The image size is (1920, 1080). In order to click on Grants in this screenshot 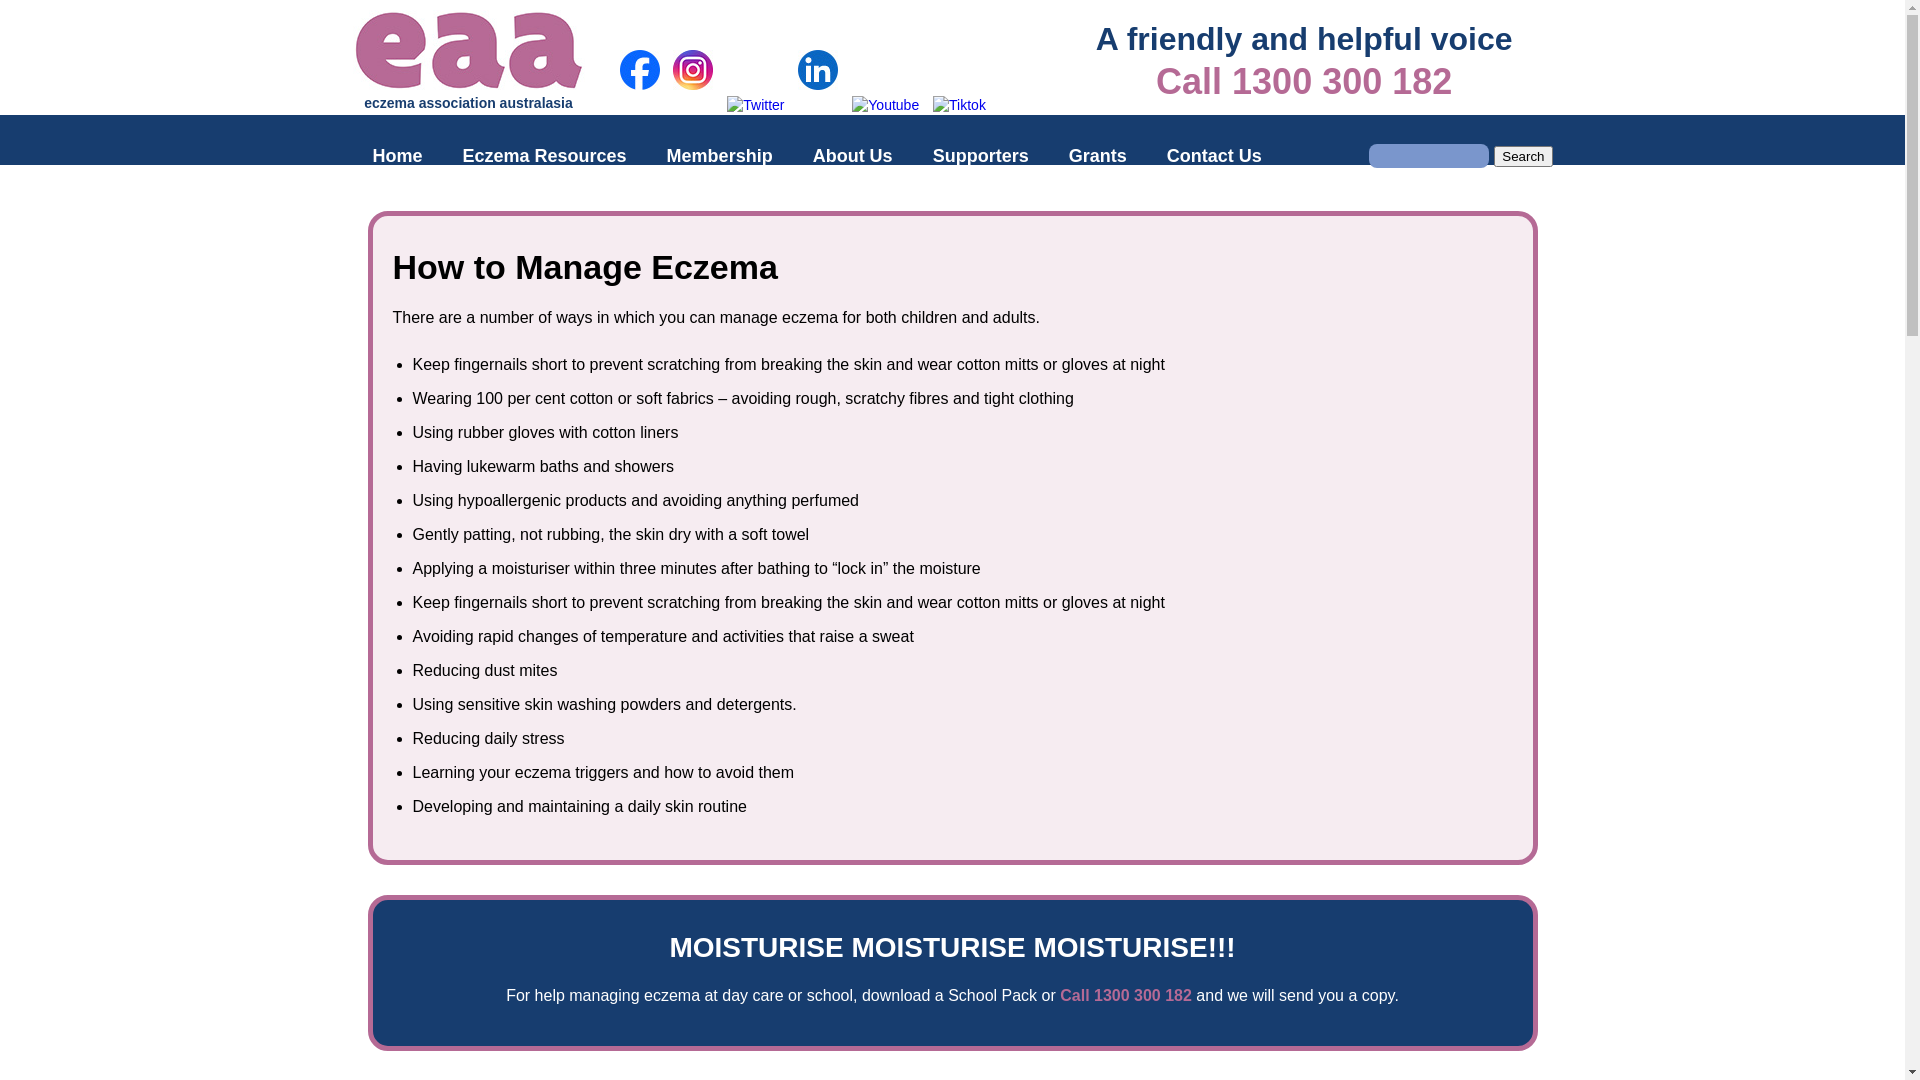, I will do `click(1098, 156)`.